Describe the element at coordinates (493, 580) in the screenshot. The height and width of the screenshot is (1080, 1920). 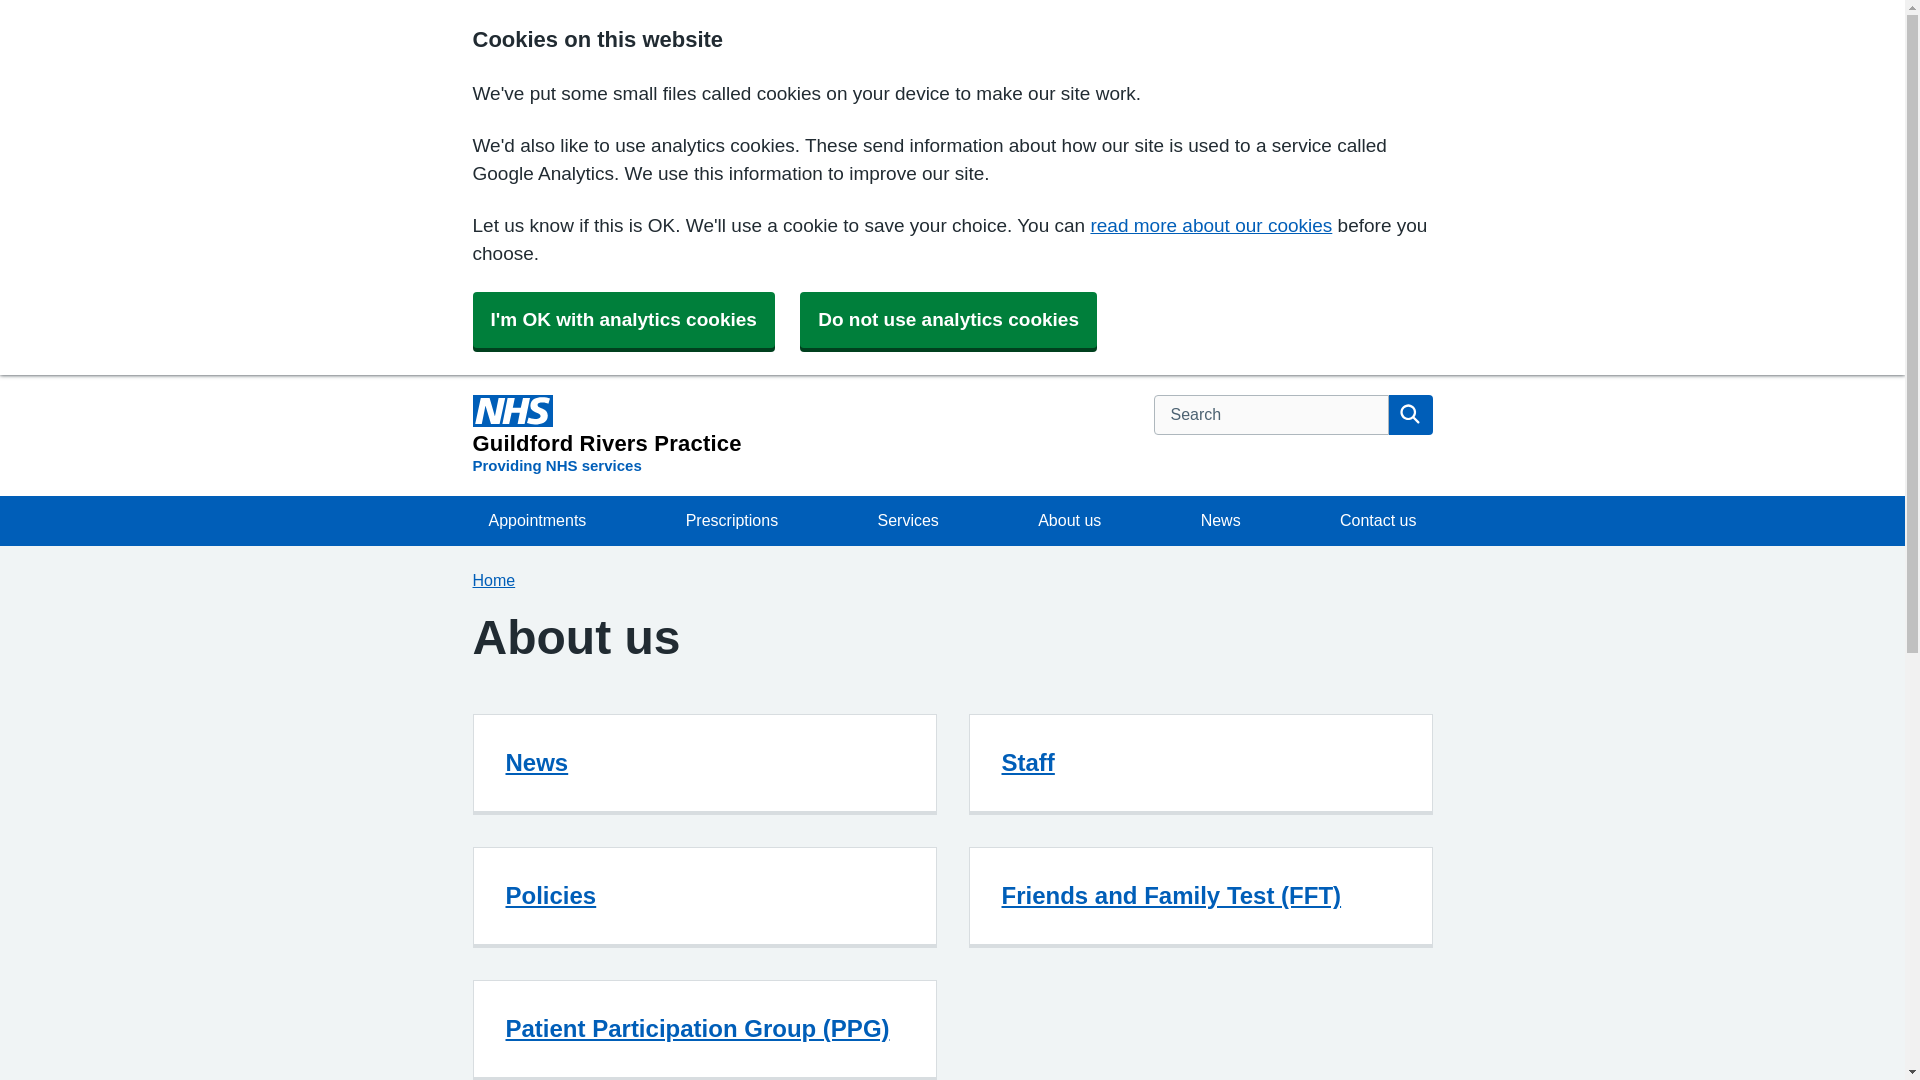
I see `Home` at that location.